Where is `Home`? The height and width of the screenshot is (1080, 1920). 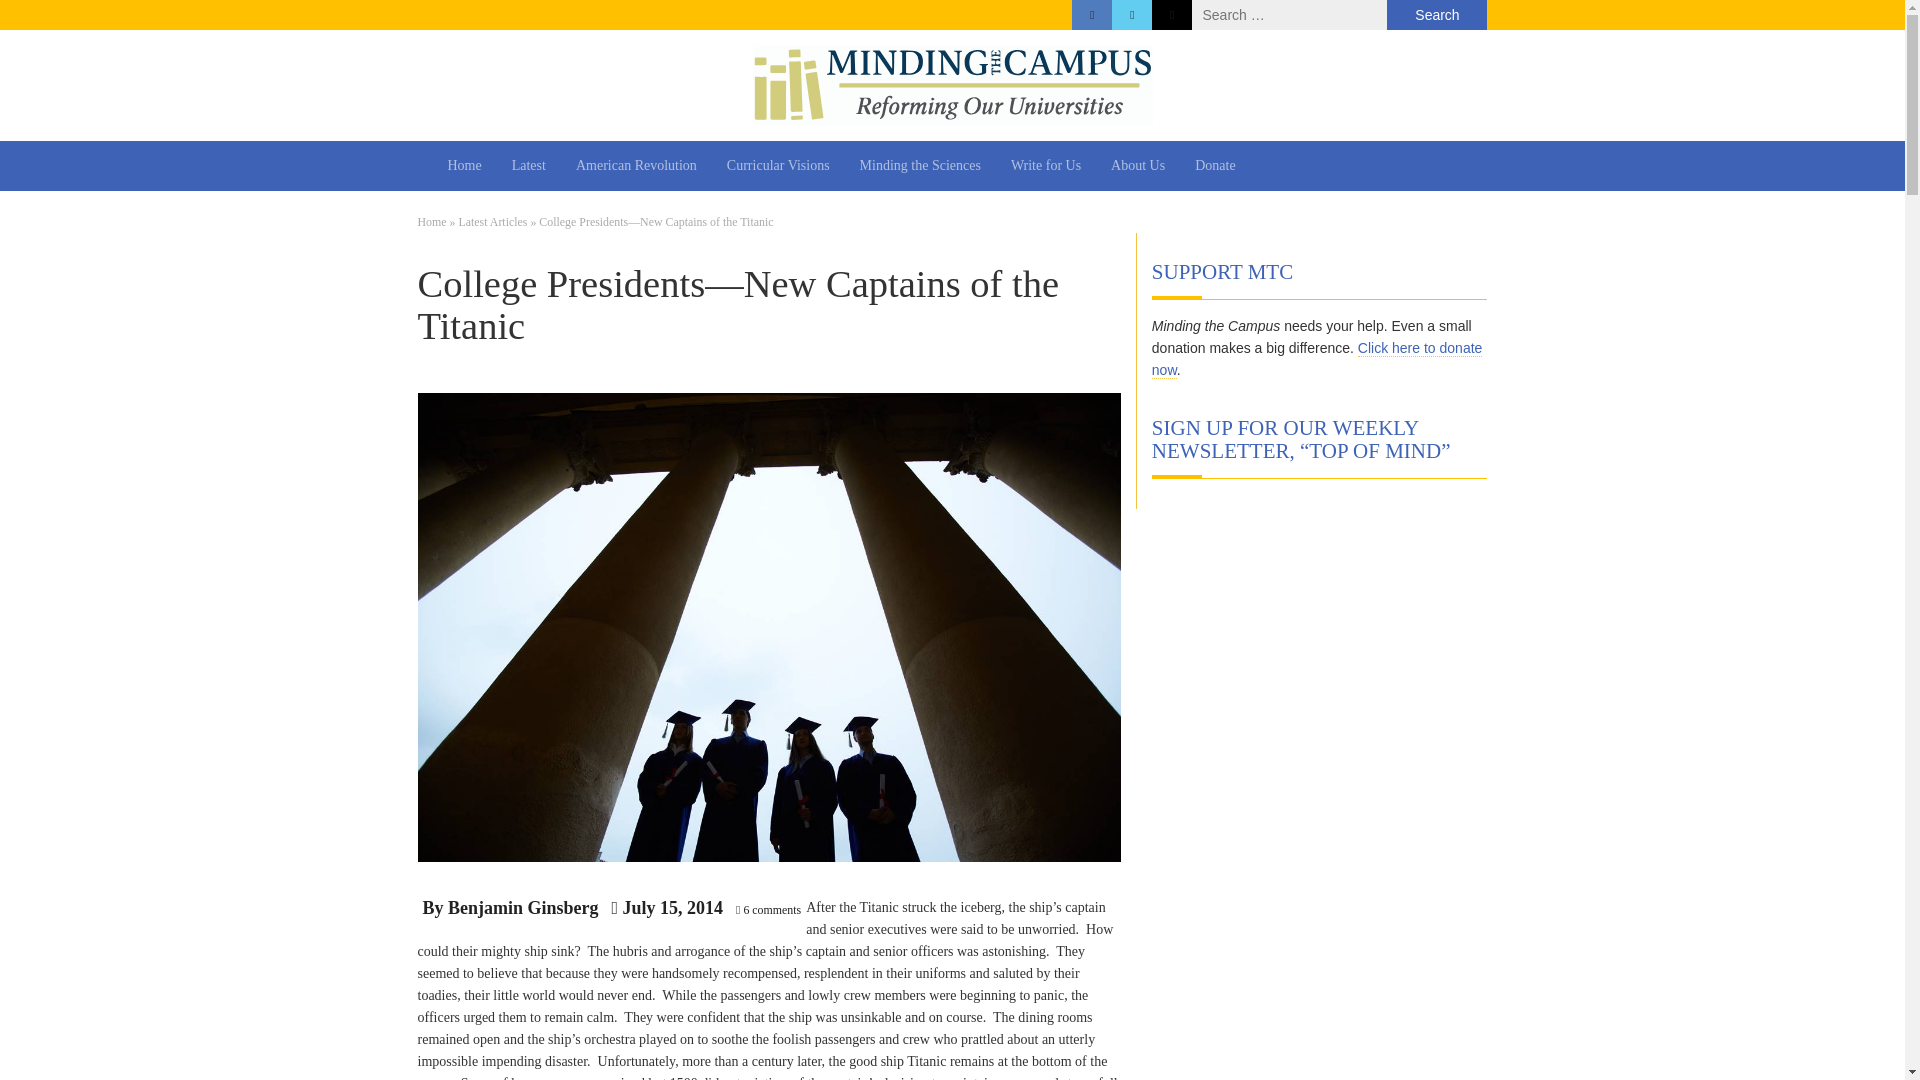 Home is located at coordinates (432, 221).